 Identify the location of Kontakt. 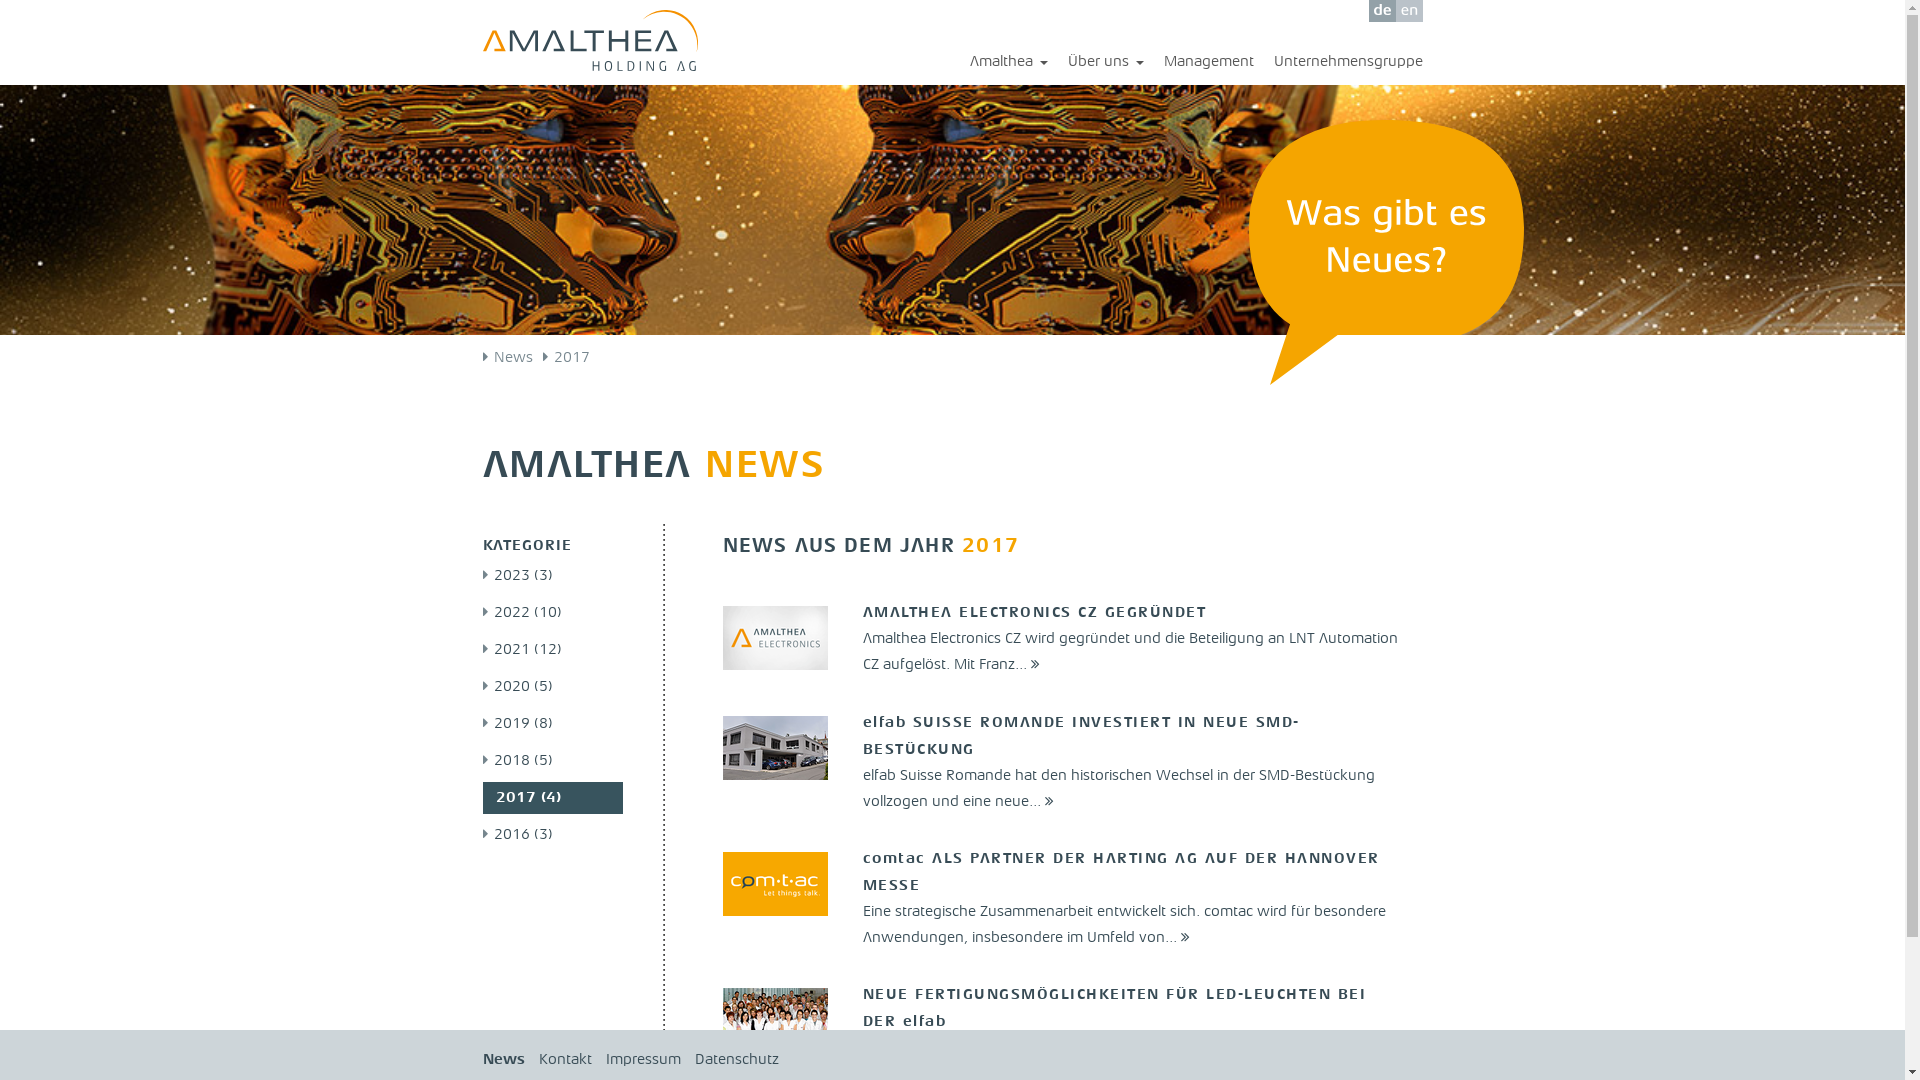
(564, 1060).